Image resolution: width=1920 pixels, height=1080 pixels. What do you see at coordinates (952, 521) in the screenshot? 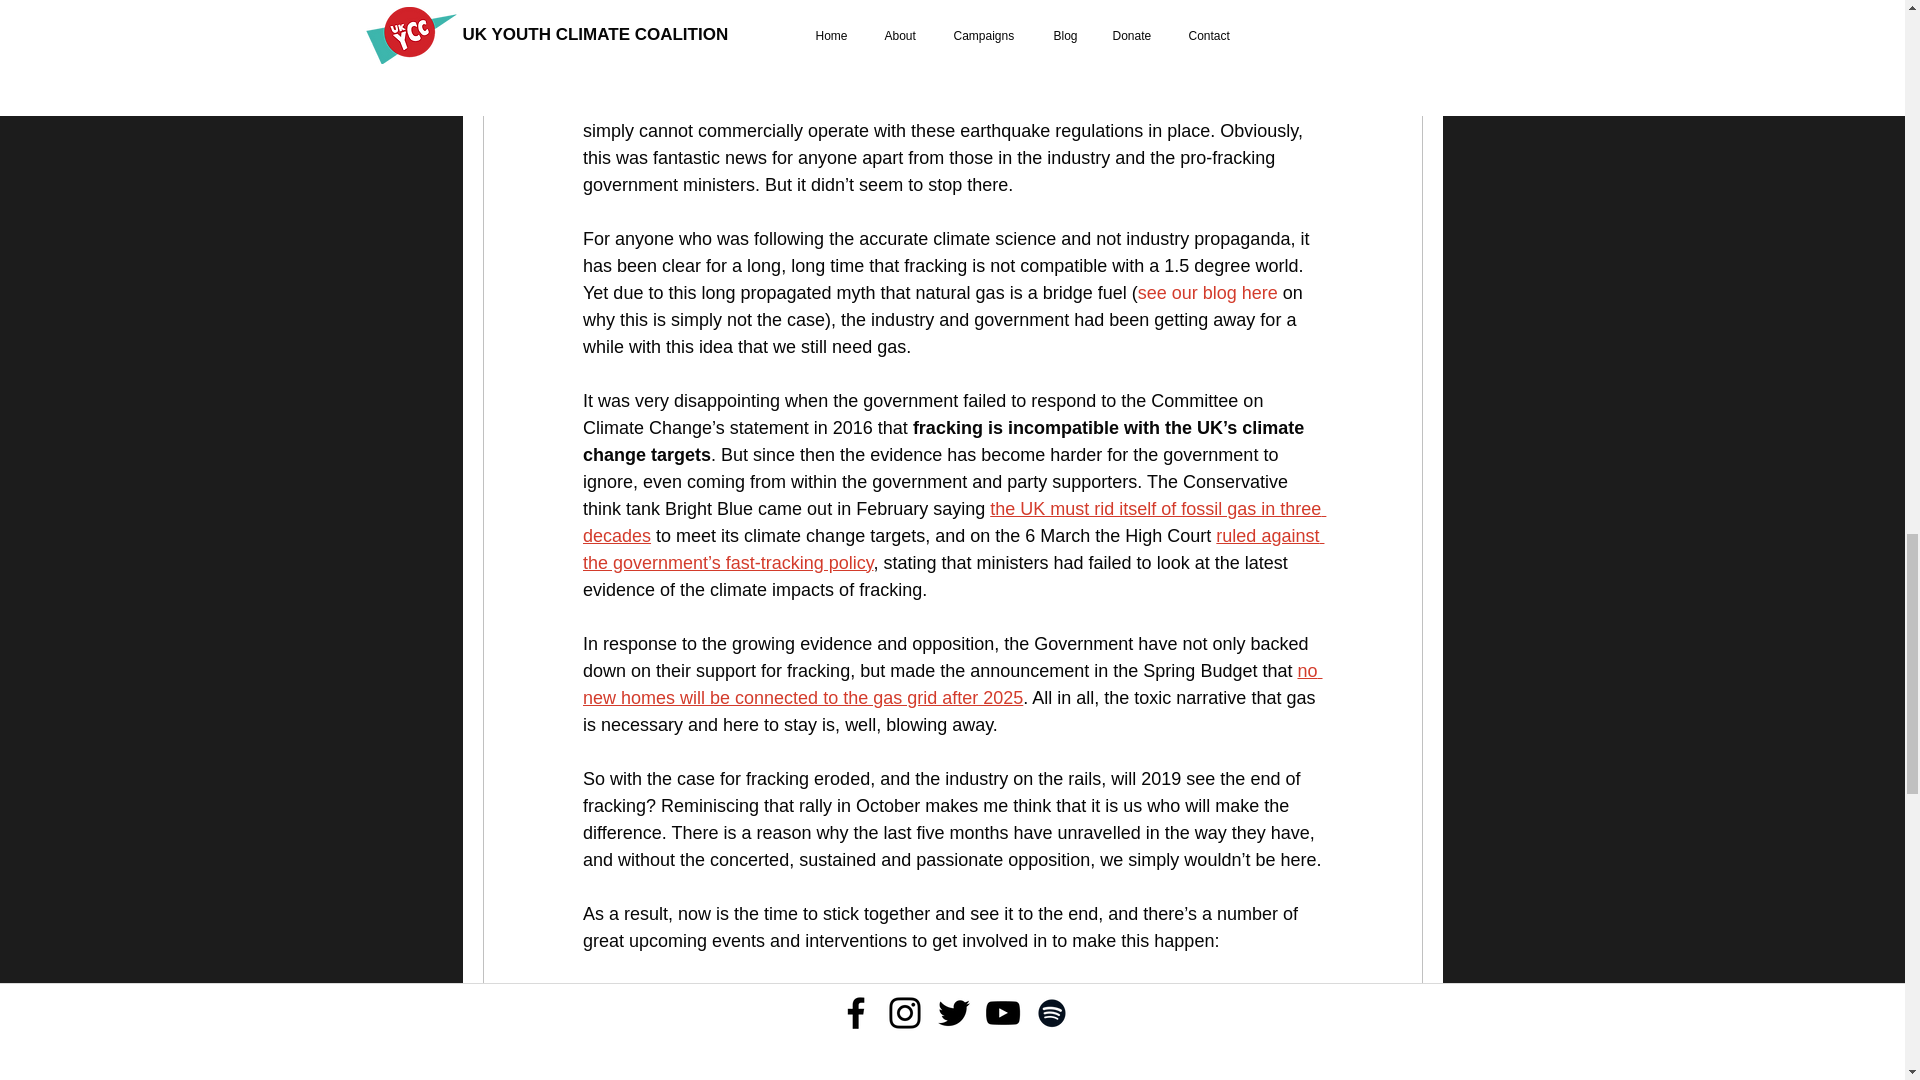
I see `the UK must rid itself of fossil gas in three decades` at bounding box center [952, 521].